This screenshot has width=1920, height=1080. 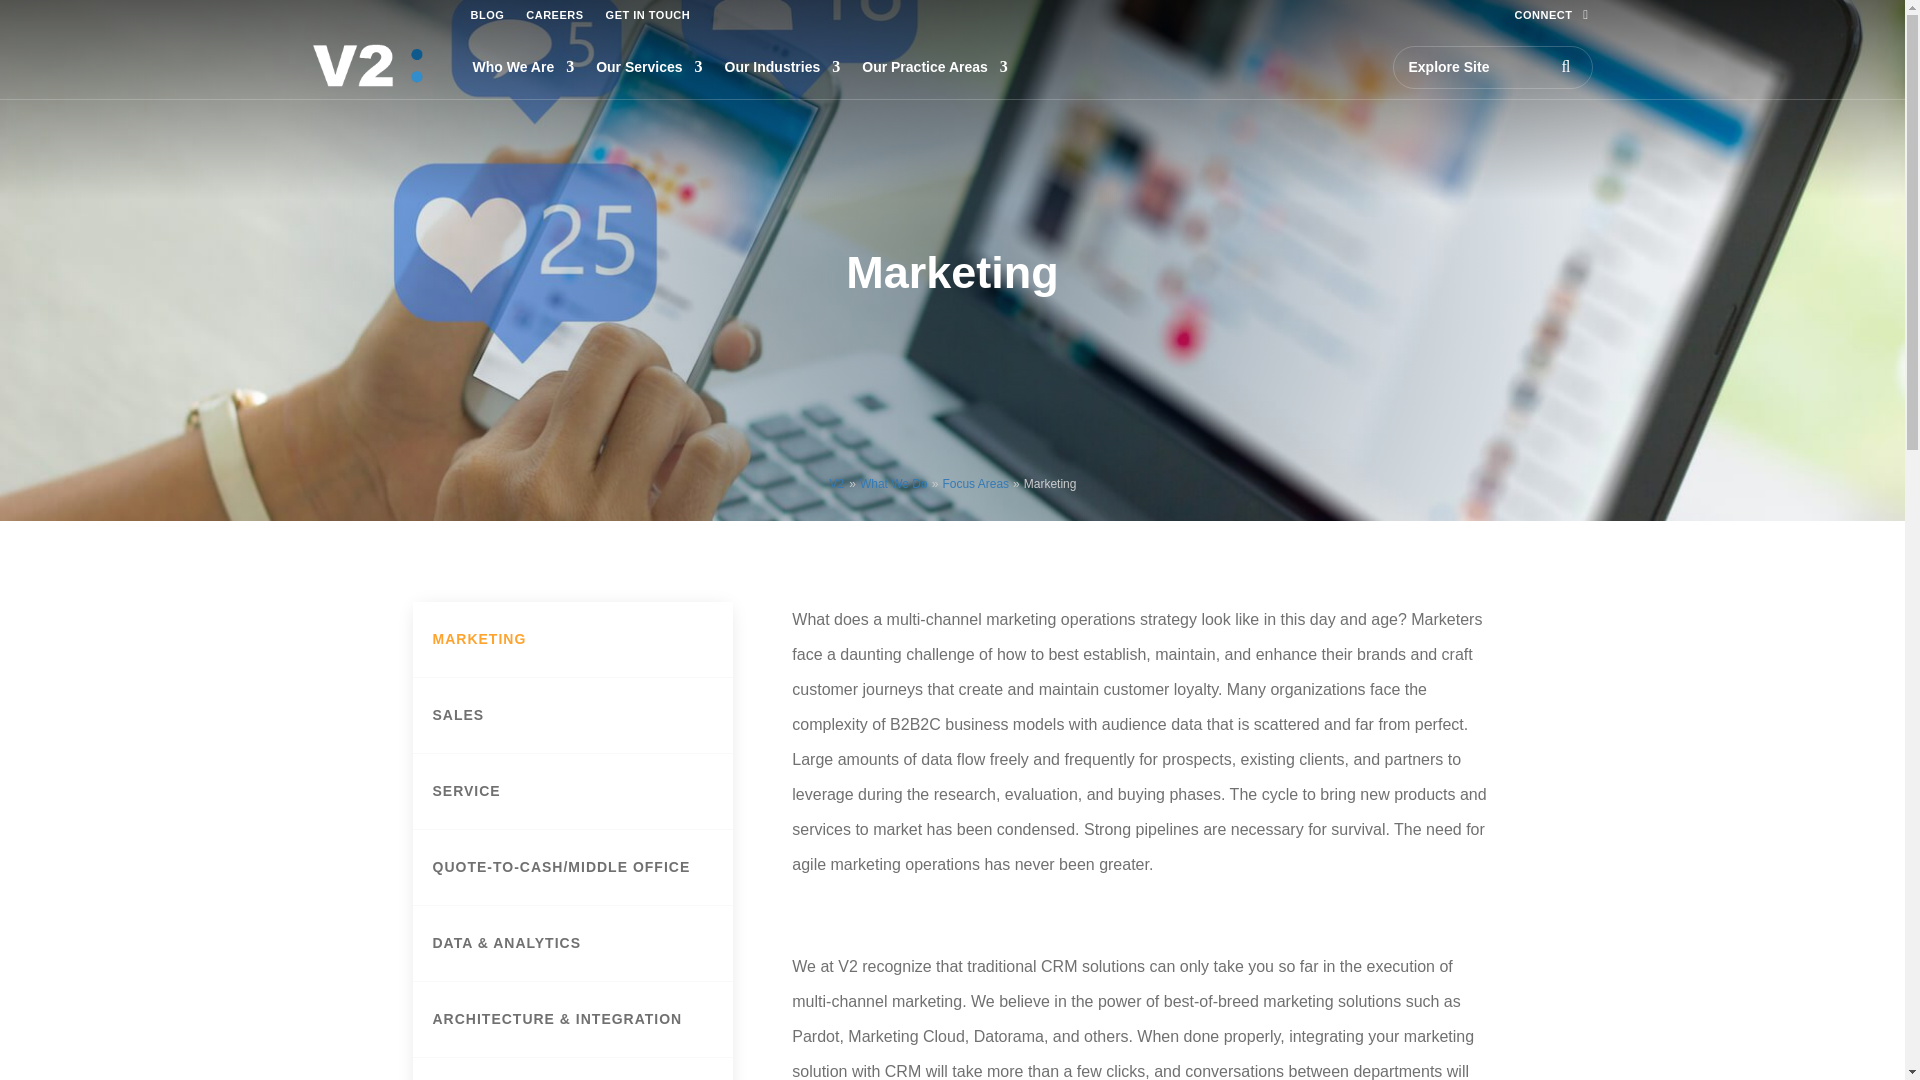 What do you see at coordinates (894, 484) in the screenshot?
I see `What We Do` at bounding box center [894, 484].